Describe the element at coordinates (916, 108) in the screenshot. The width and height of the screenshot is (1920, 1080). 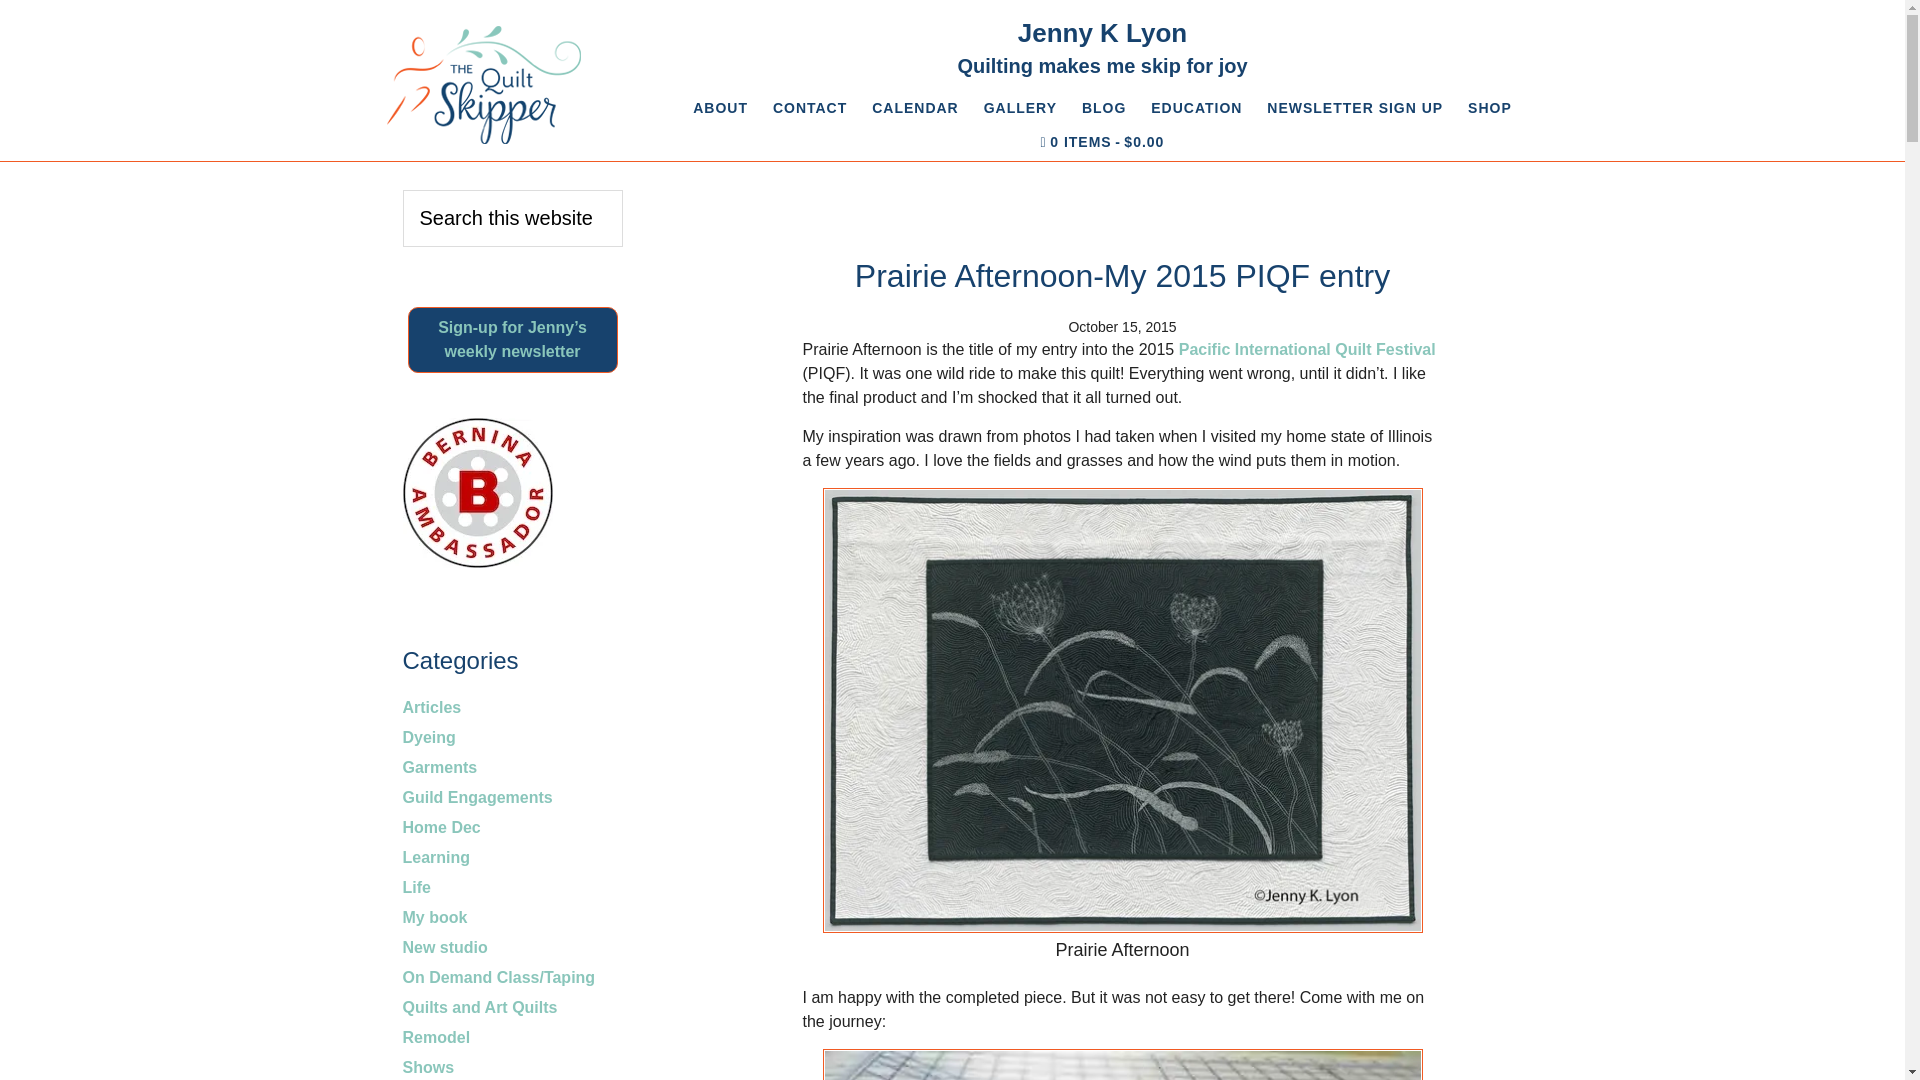
I see `CALENDAR` at that location.